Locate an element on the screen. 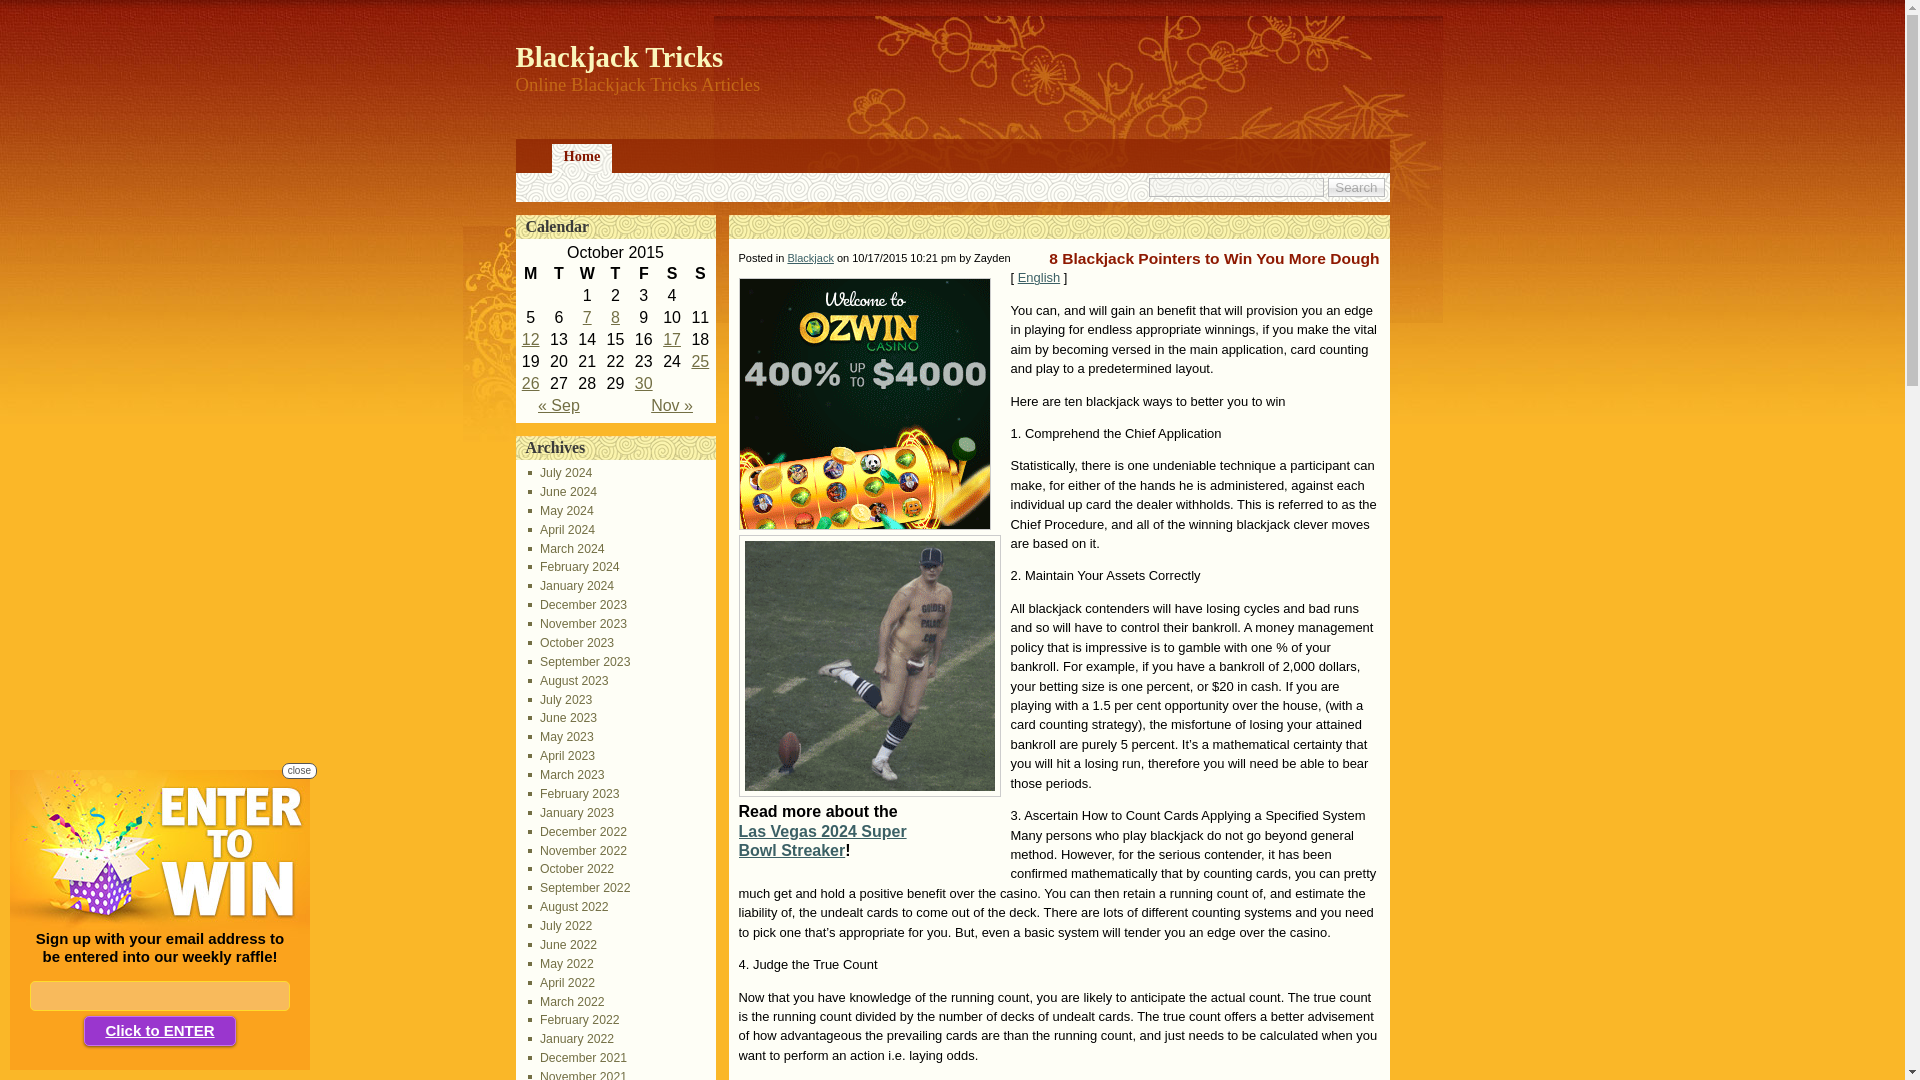 This screenshot has height=1080, width=1920. 8 Blackjack Pointers to Win You More Dough is located at coordinates (672, 338).